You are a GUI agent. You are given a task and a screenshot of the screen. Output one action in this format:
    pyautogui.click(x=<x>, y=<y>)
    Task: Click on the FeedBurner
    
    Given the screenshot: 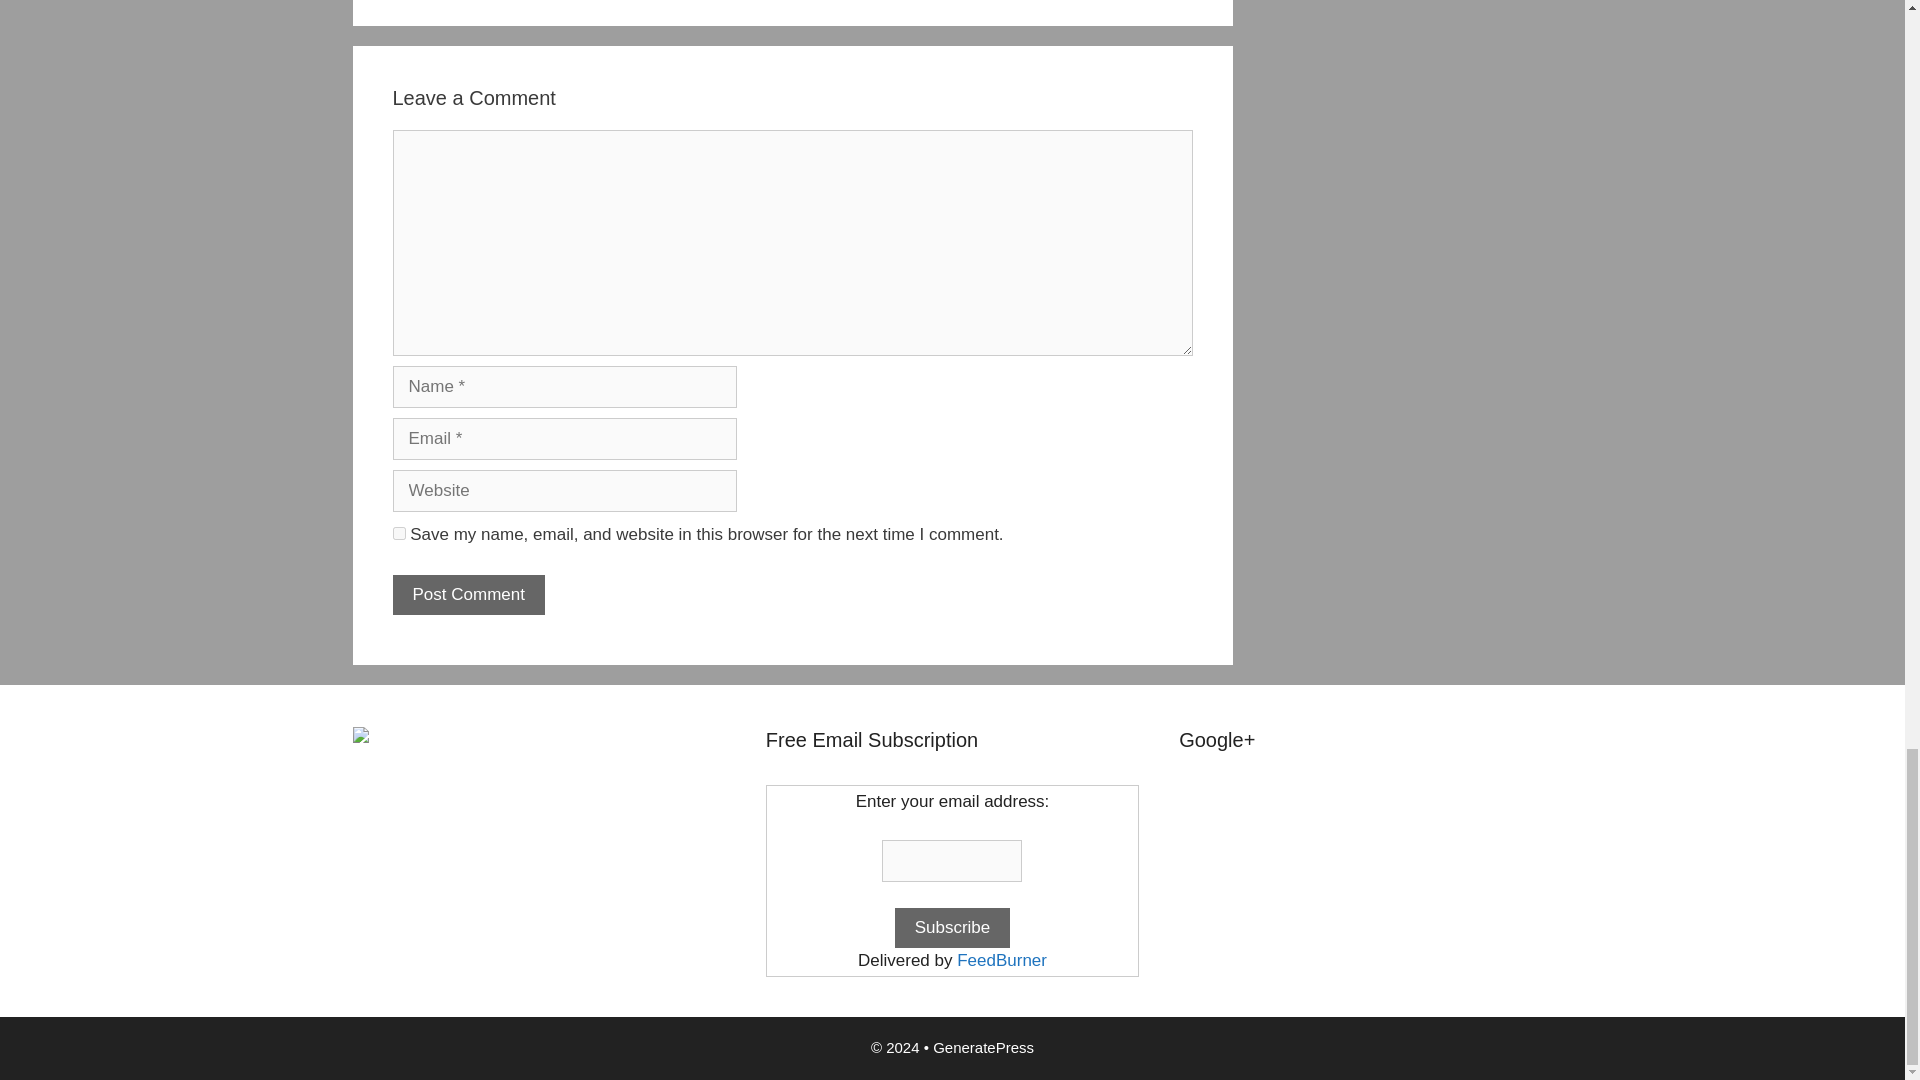 What is the action you would take?
    pyautogui.click(x=1001, y=960)
    